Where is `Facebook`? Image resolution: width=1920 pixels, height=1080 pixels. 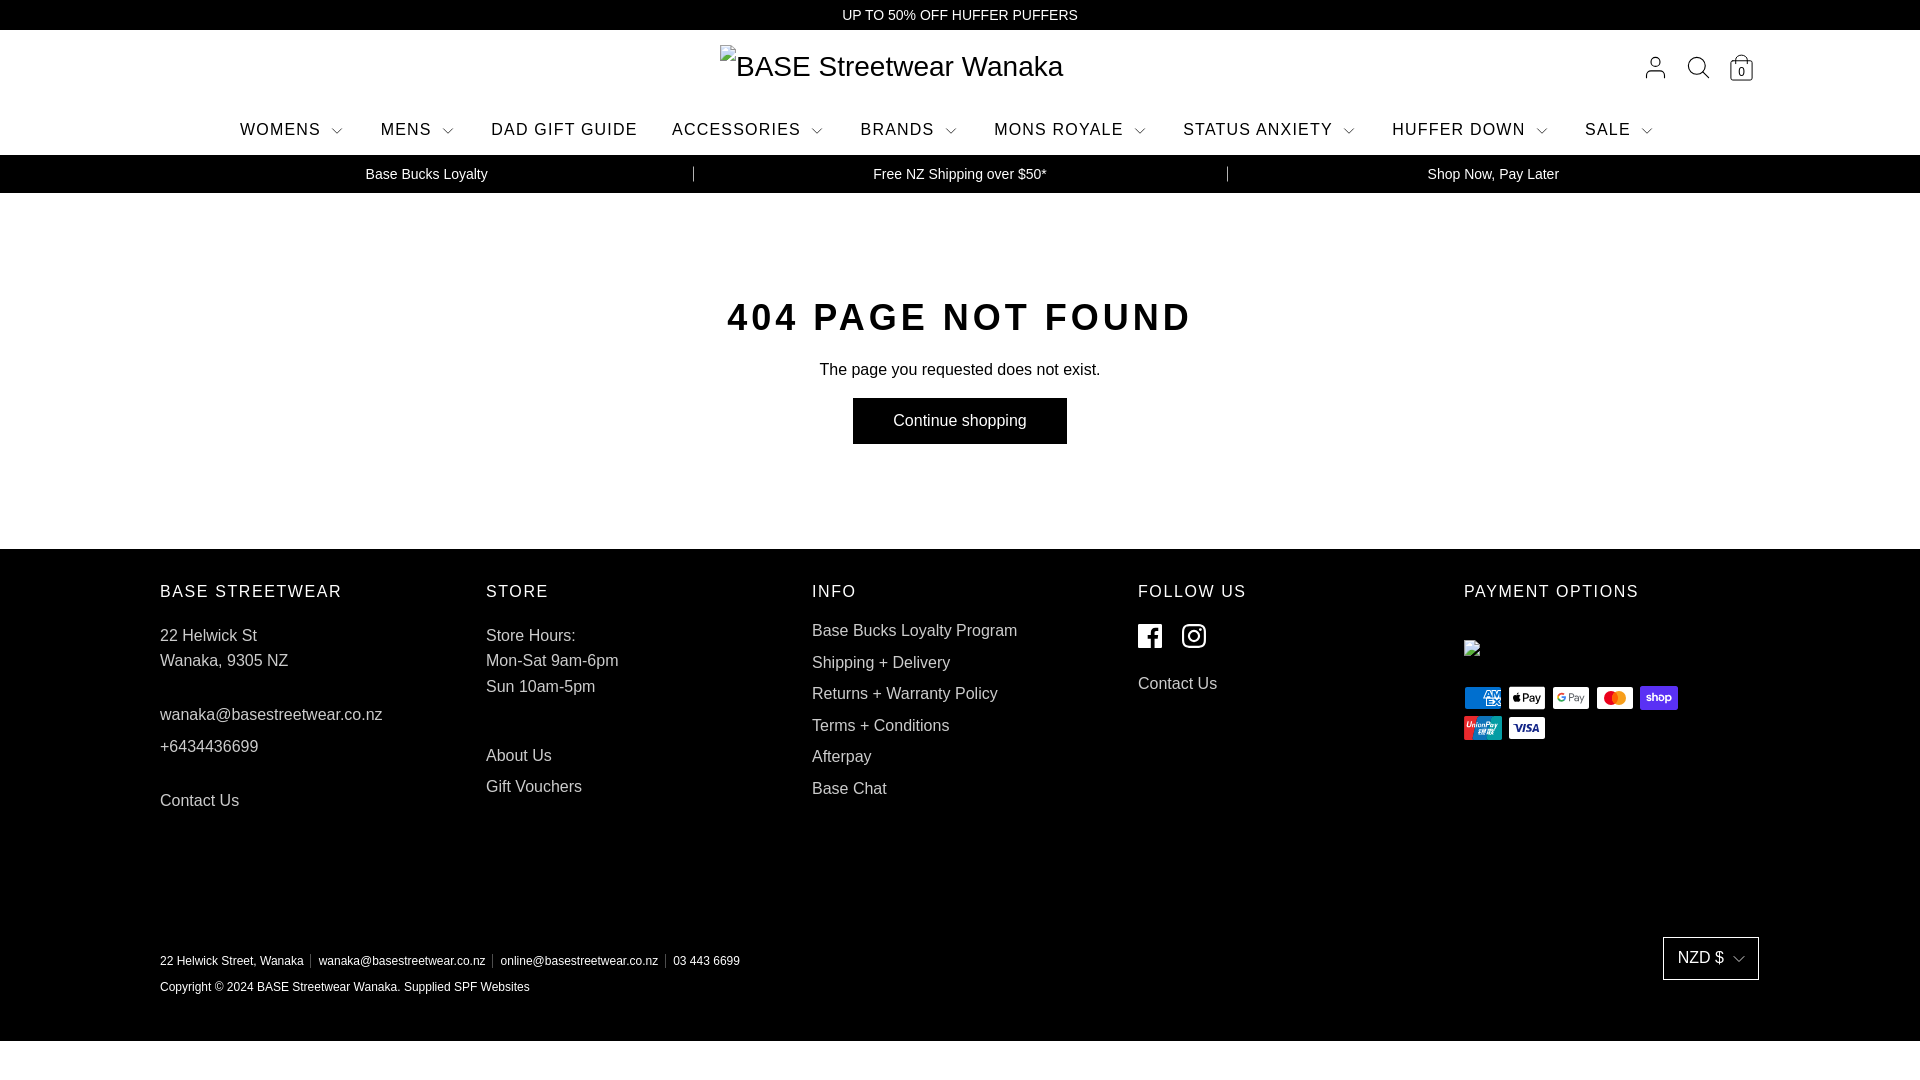 Facebook is located at coordinates (1154, 638).